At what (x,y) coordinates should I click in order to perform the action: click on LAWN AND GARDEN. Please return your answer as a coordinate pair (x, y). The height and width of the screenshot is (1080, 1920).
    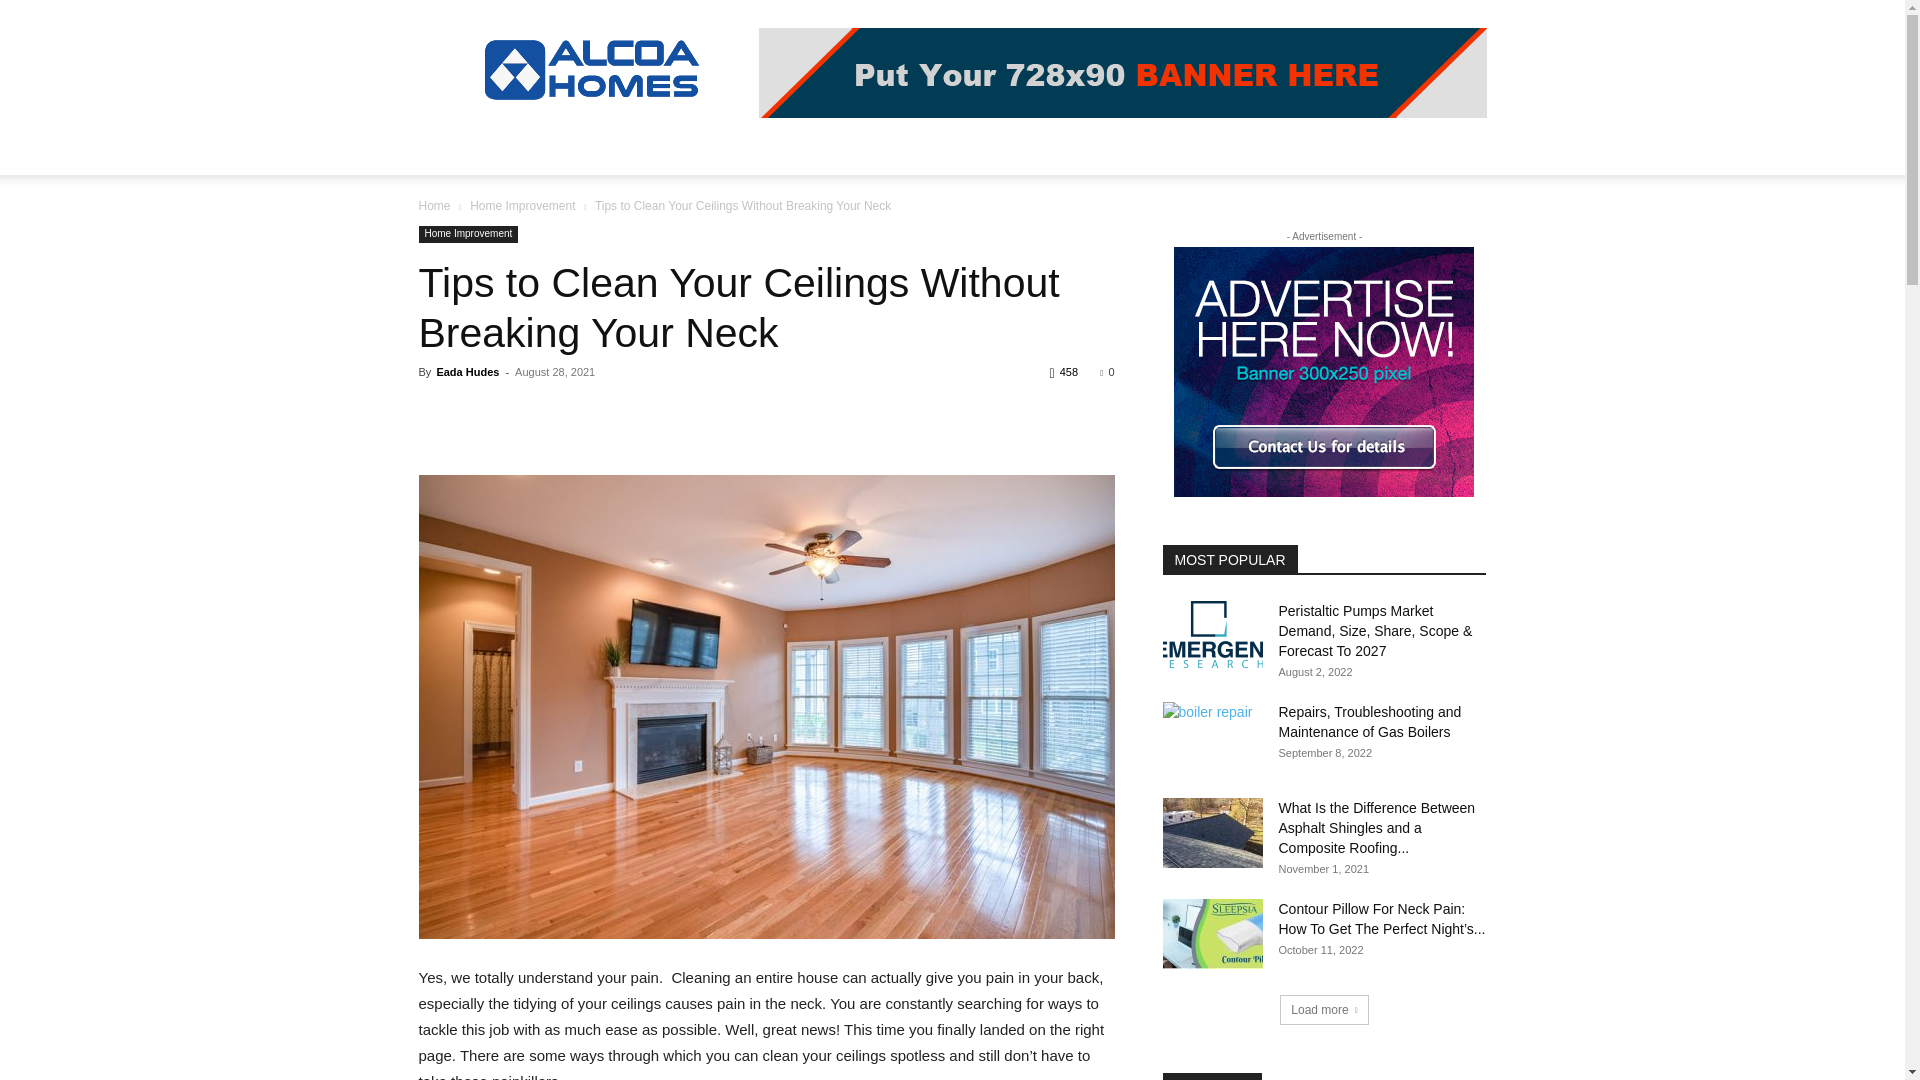
    Looking at the image, I should click on (750, 150).